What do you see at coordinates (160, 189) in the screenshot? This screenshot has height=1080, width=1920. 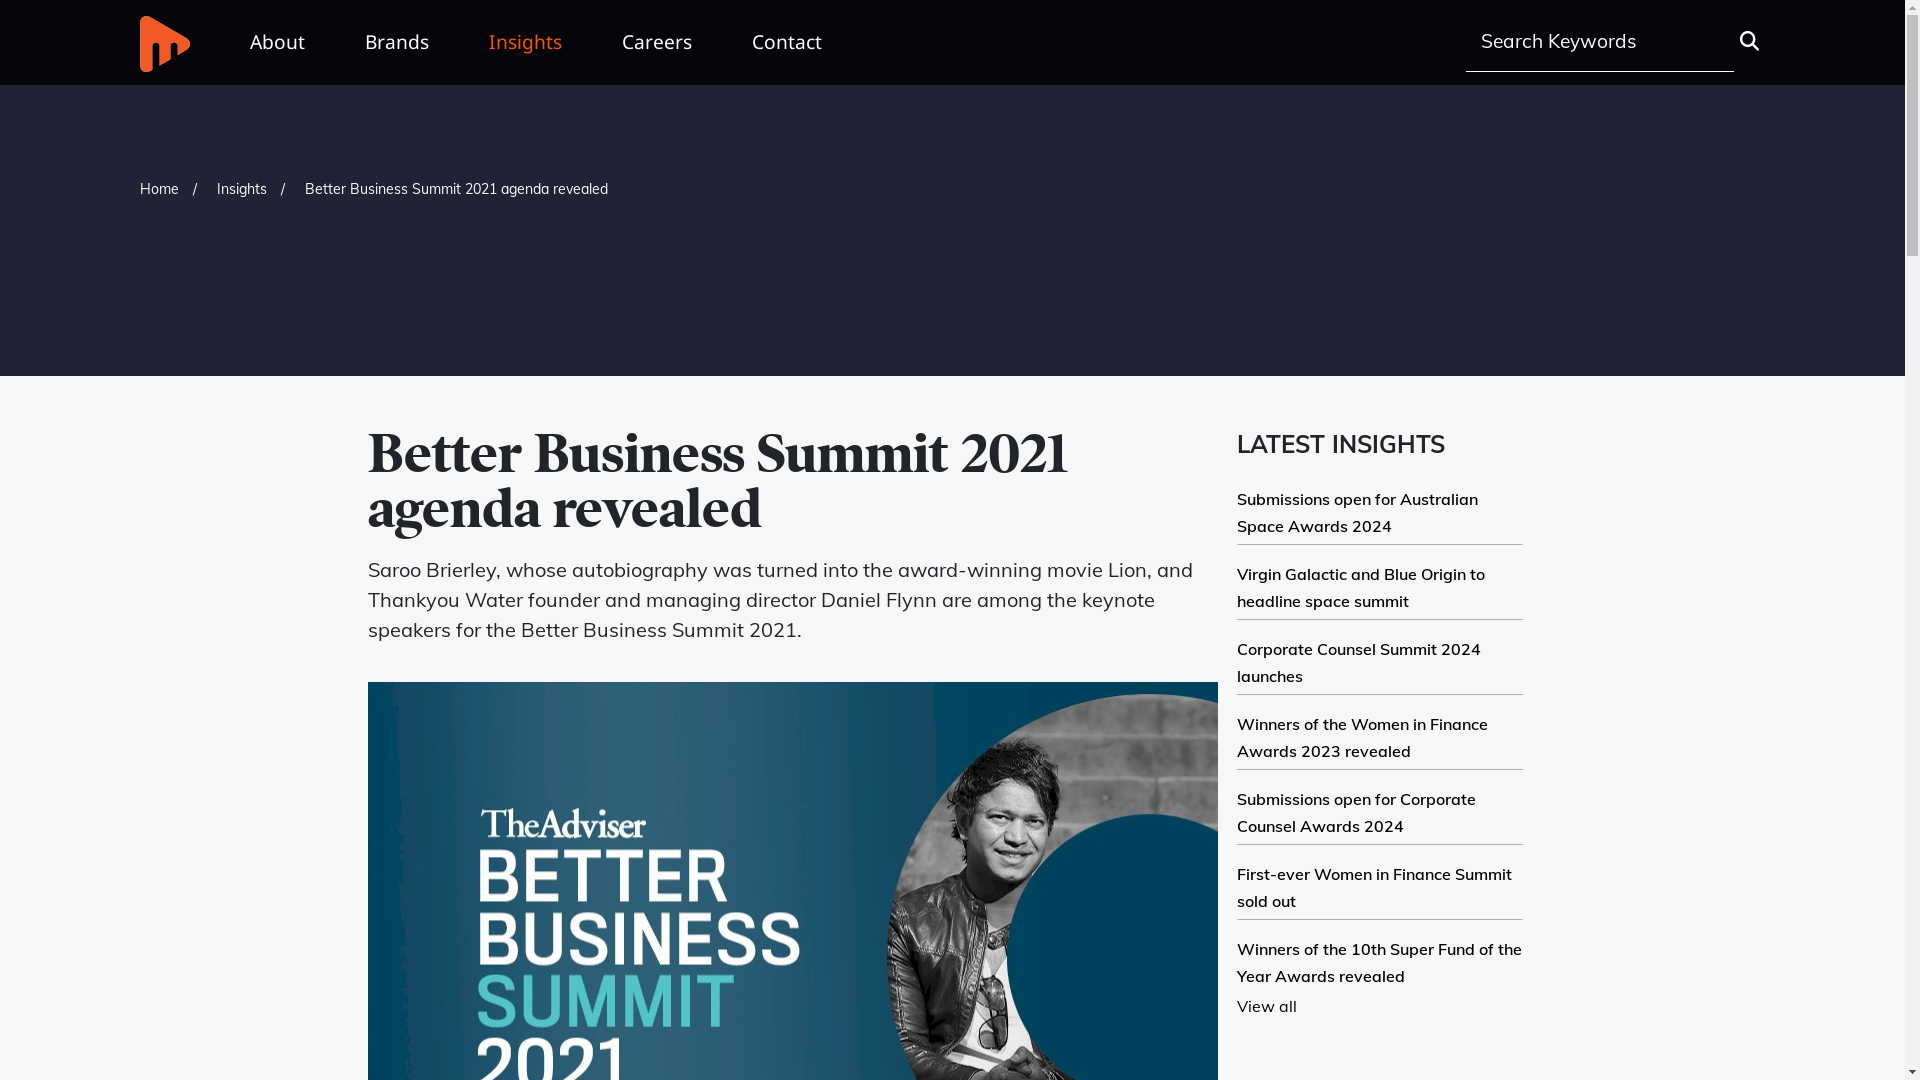 I see `Home` at bounding box center [160, 189].